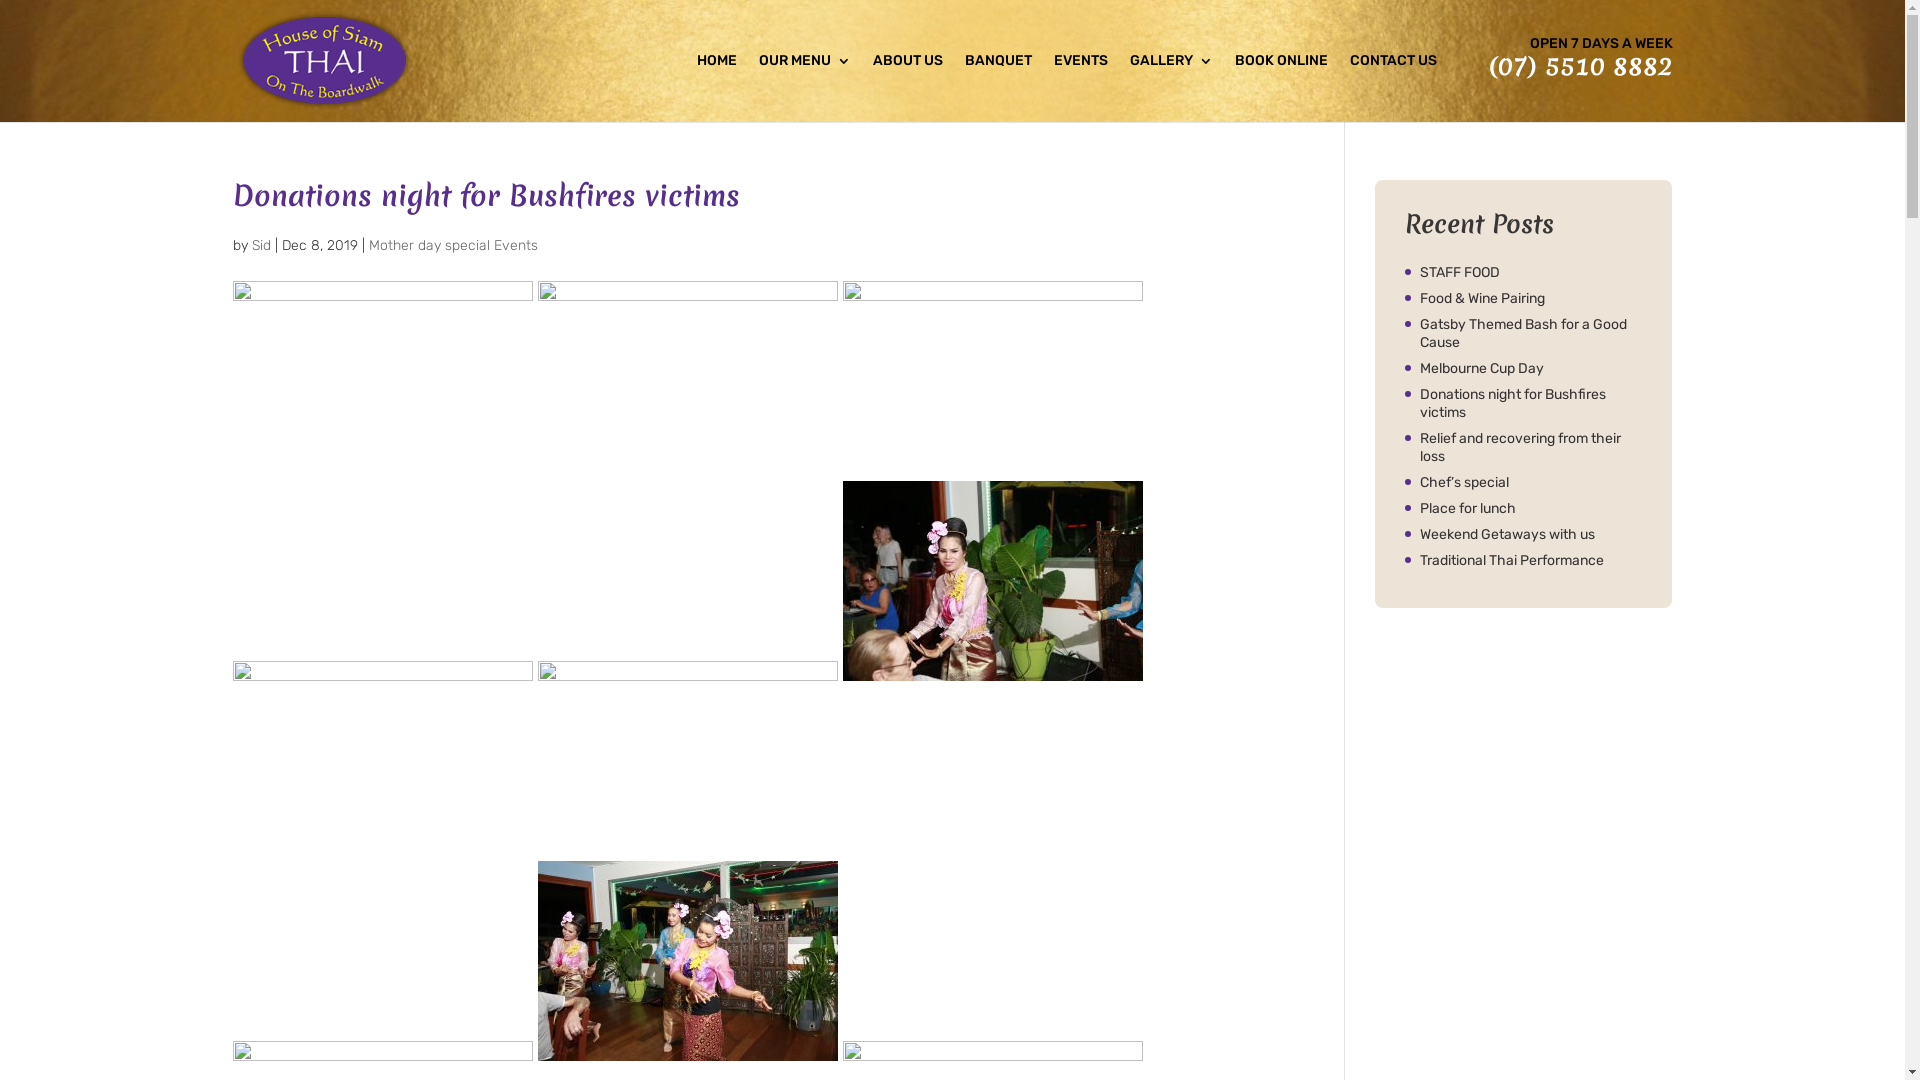 This screenshot has height=1080, width=1920. What do you see at coordinates (804, 88) in the screenshot?
I see `OUR MENU` at bounding box center [804, 88].